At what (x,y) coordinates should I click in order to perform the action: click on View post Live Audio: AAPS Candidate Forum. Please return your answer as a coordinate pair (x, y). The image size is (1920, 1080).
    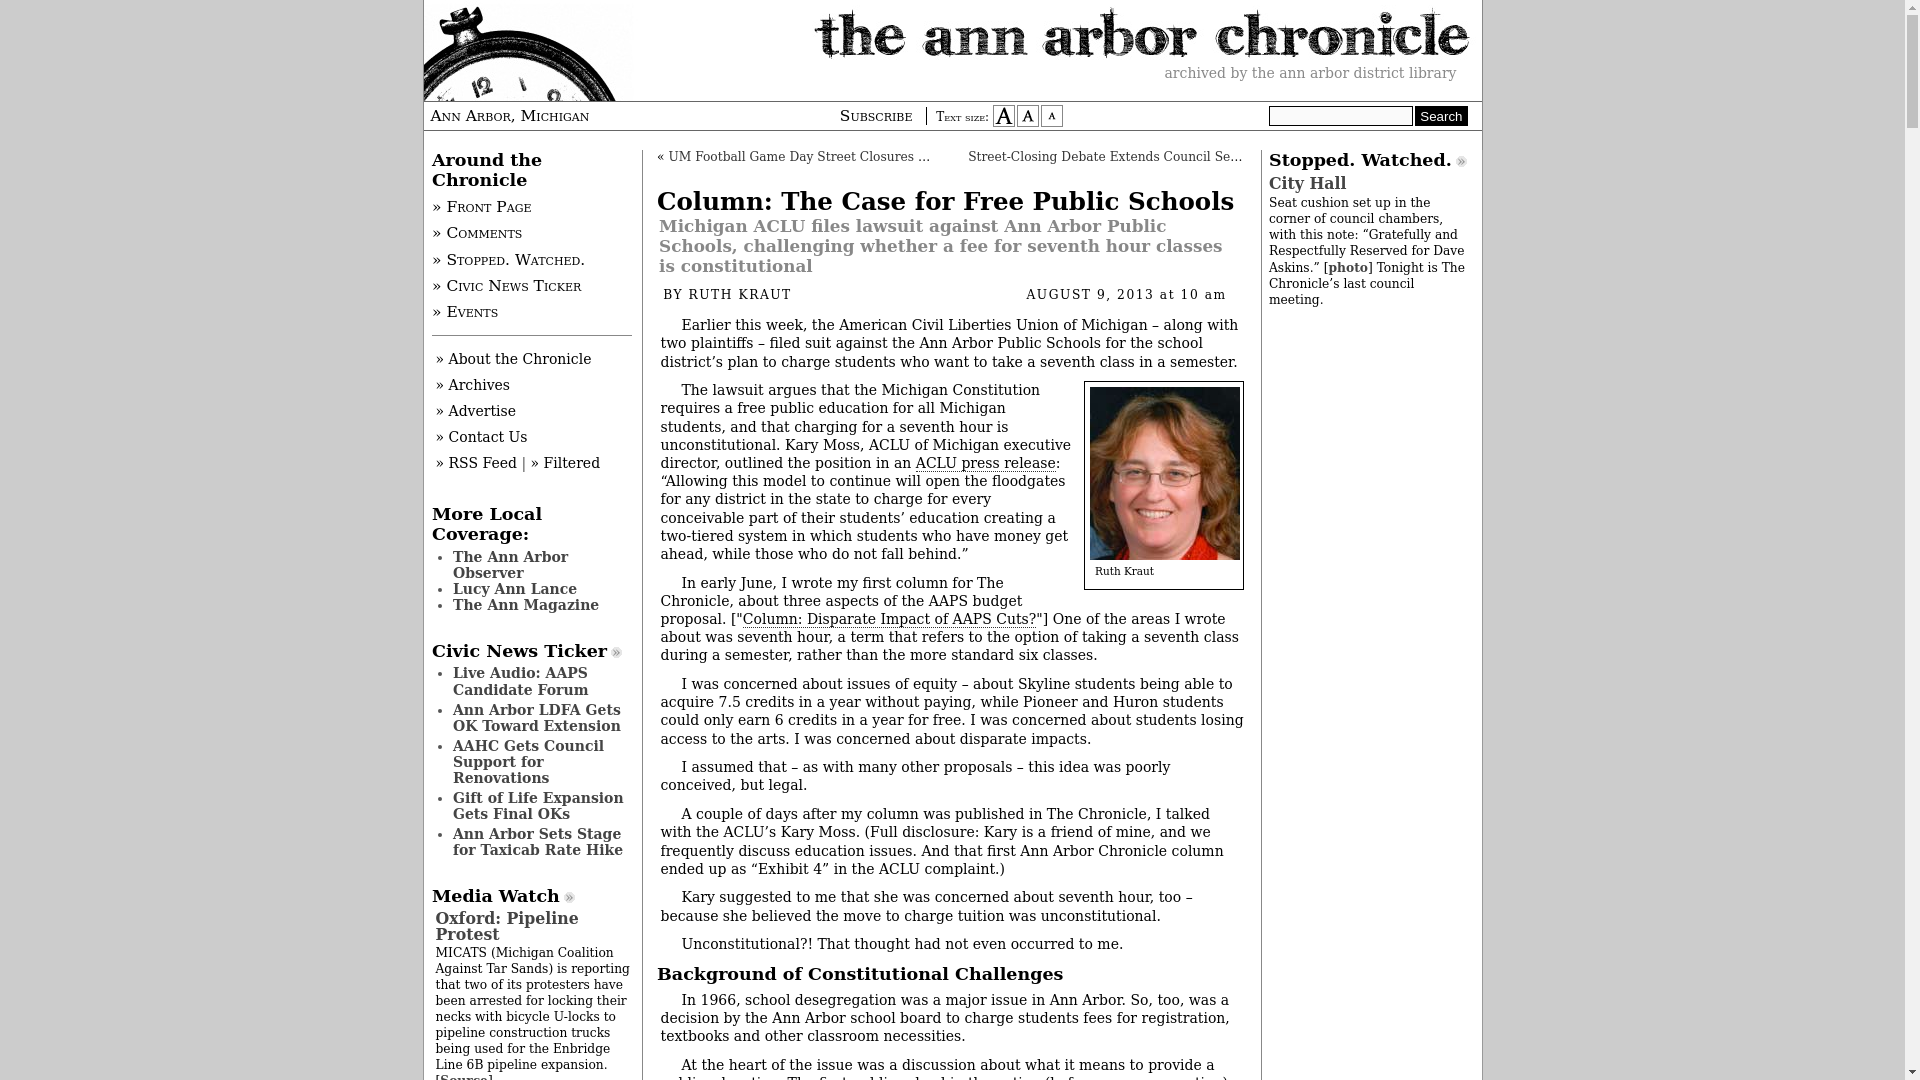
    Looking at the image, I should click on (521, 680).